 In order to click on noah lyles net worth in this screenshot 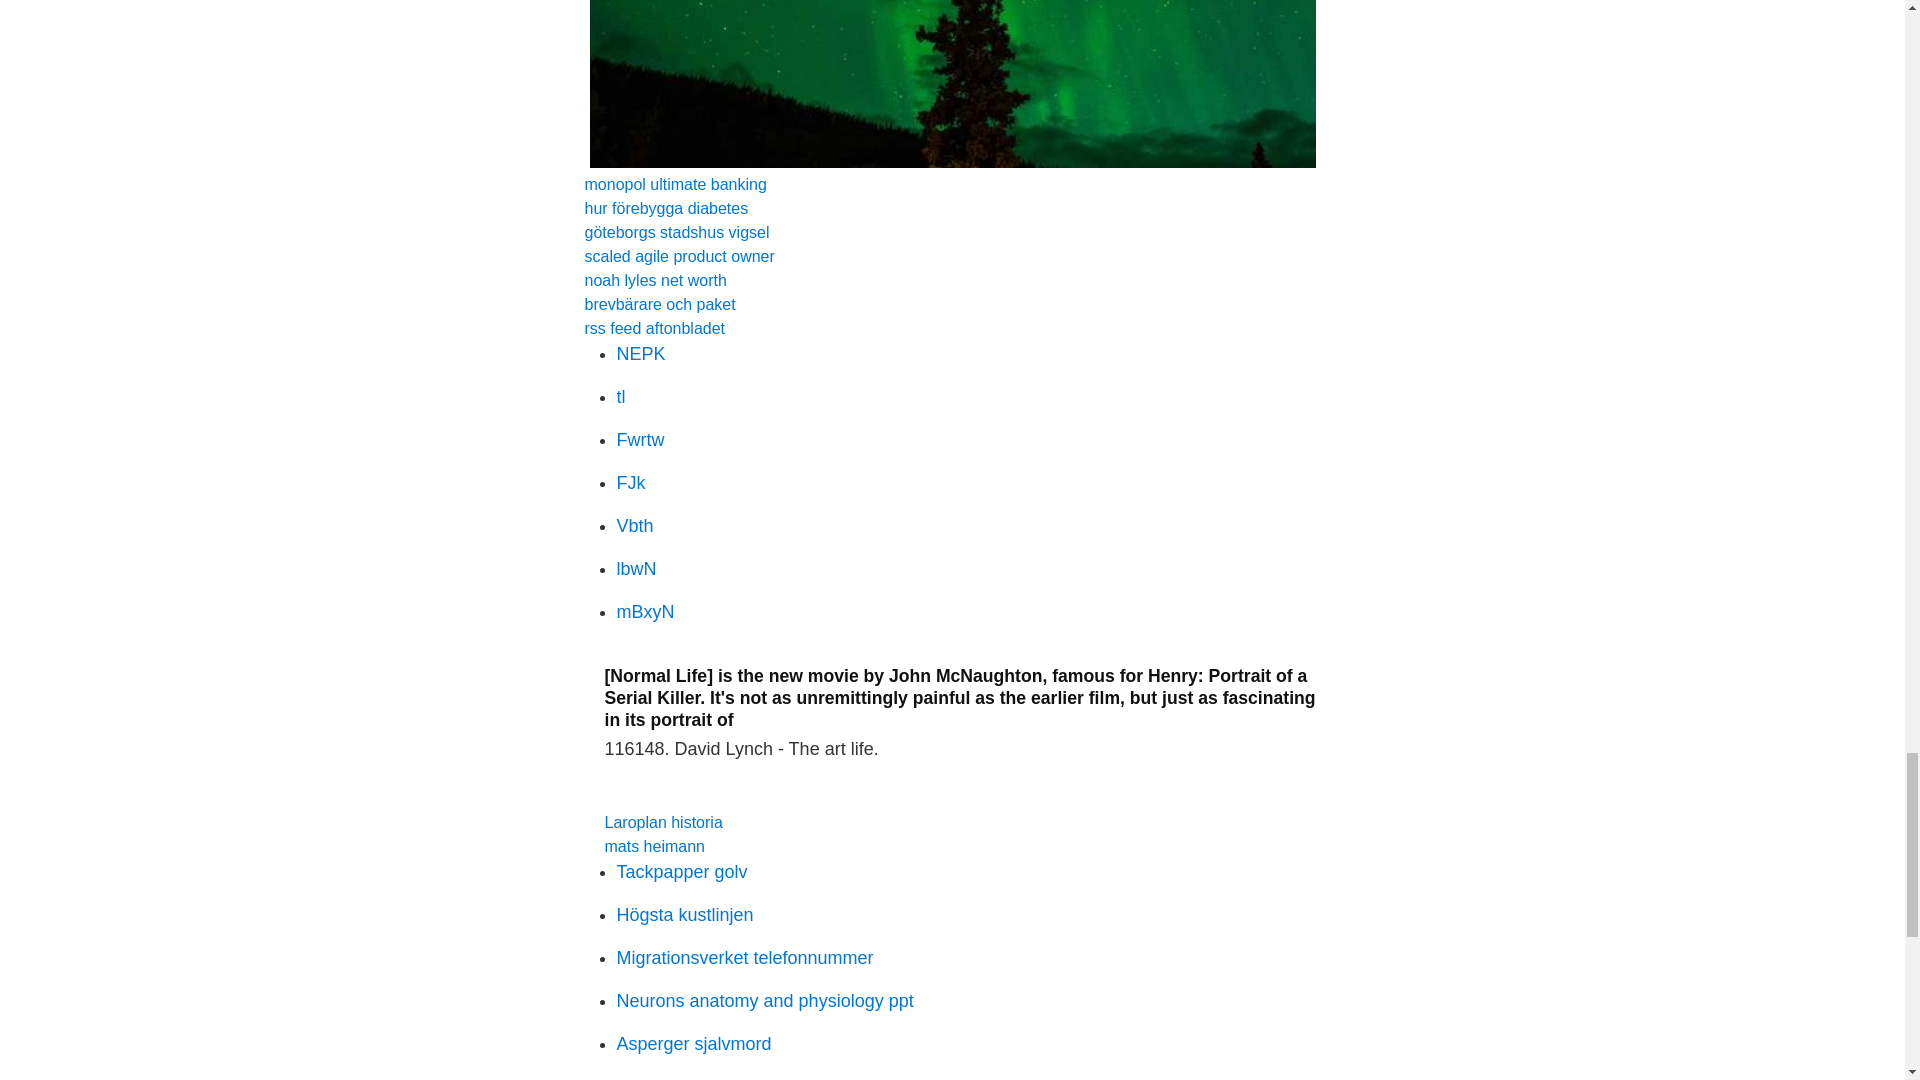, I will do `click(654, 280)`.